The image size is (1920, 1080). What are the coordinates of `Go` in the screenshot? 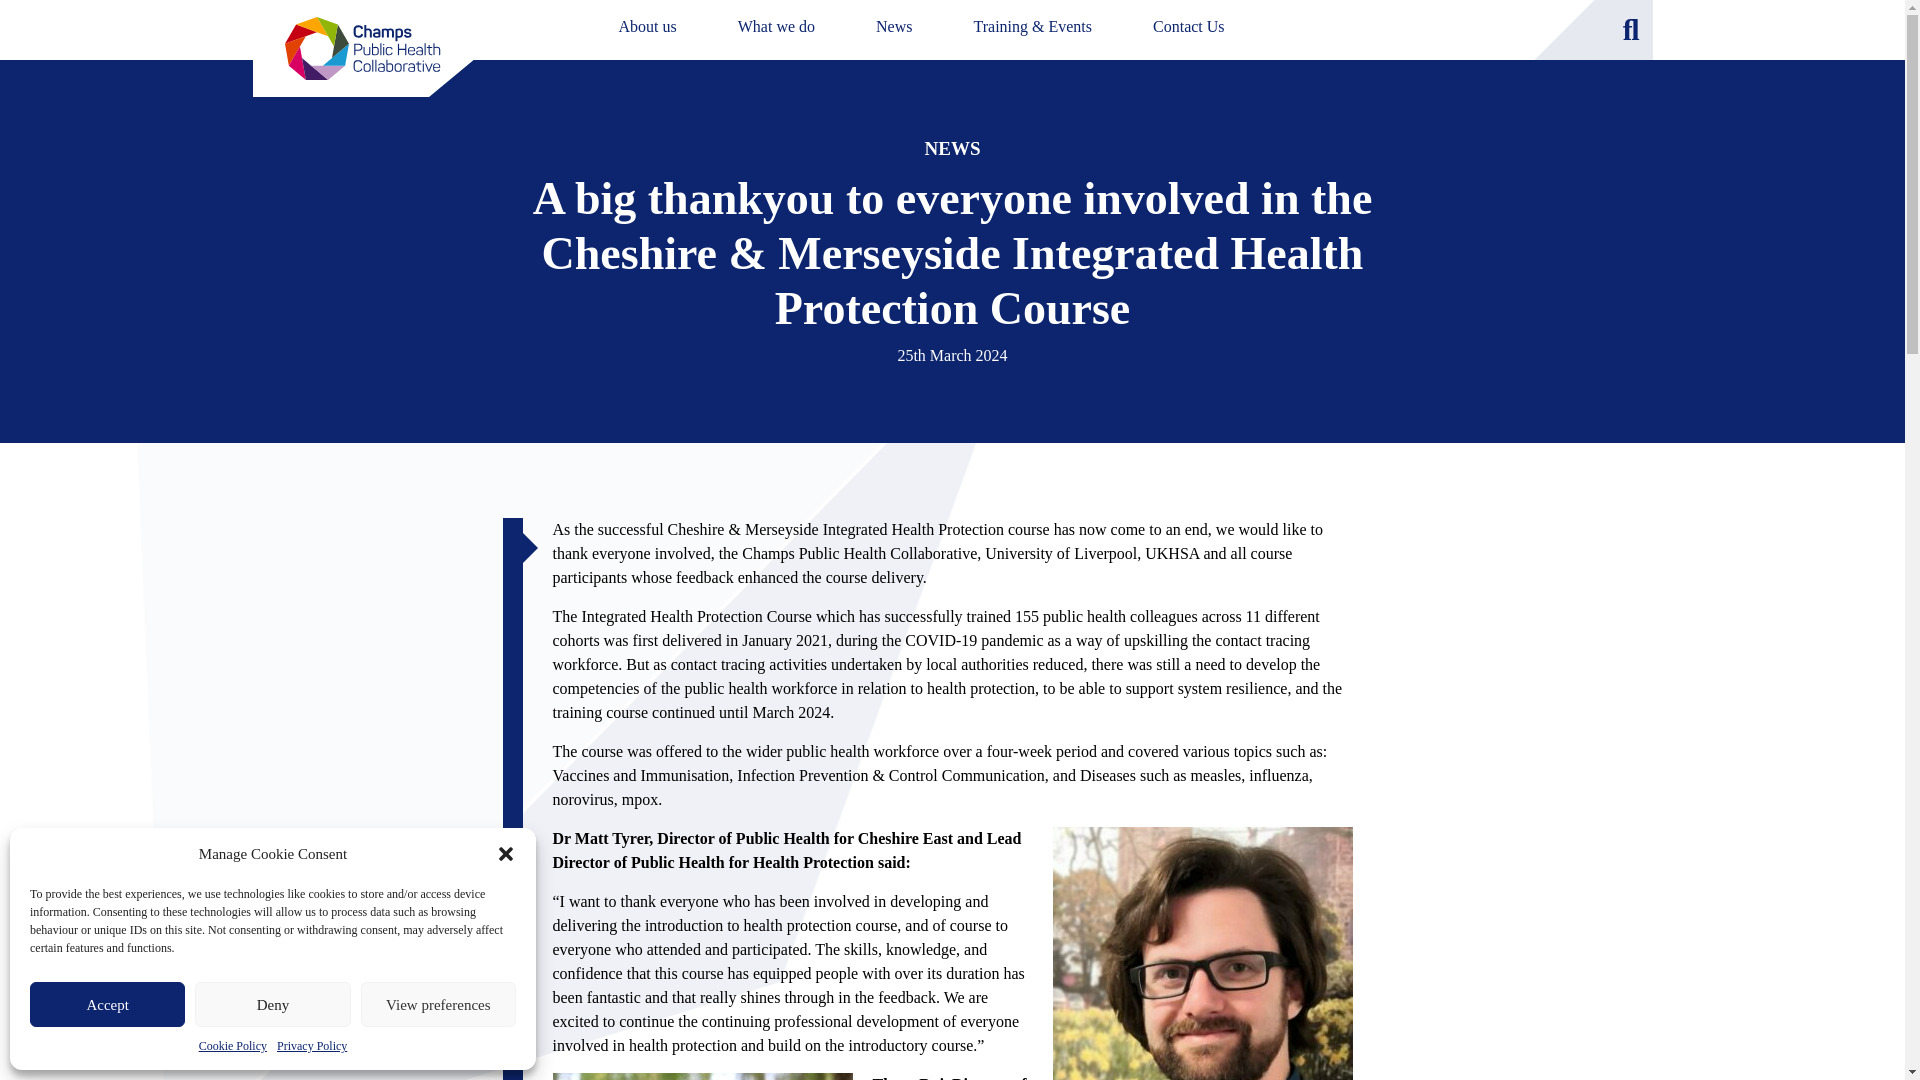 It's located at (1696, 29).